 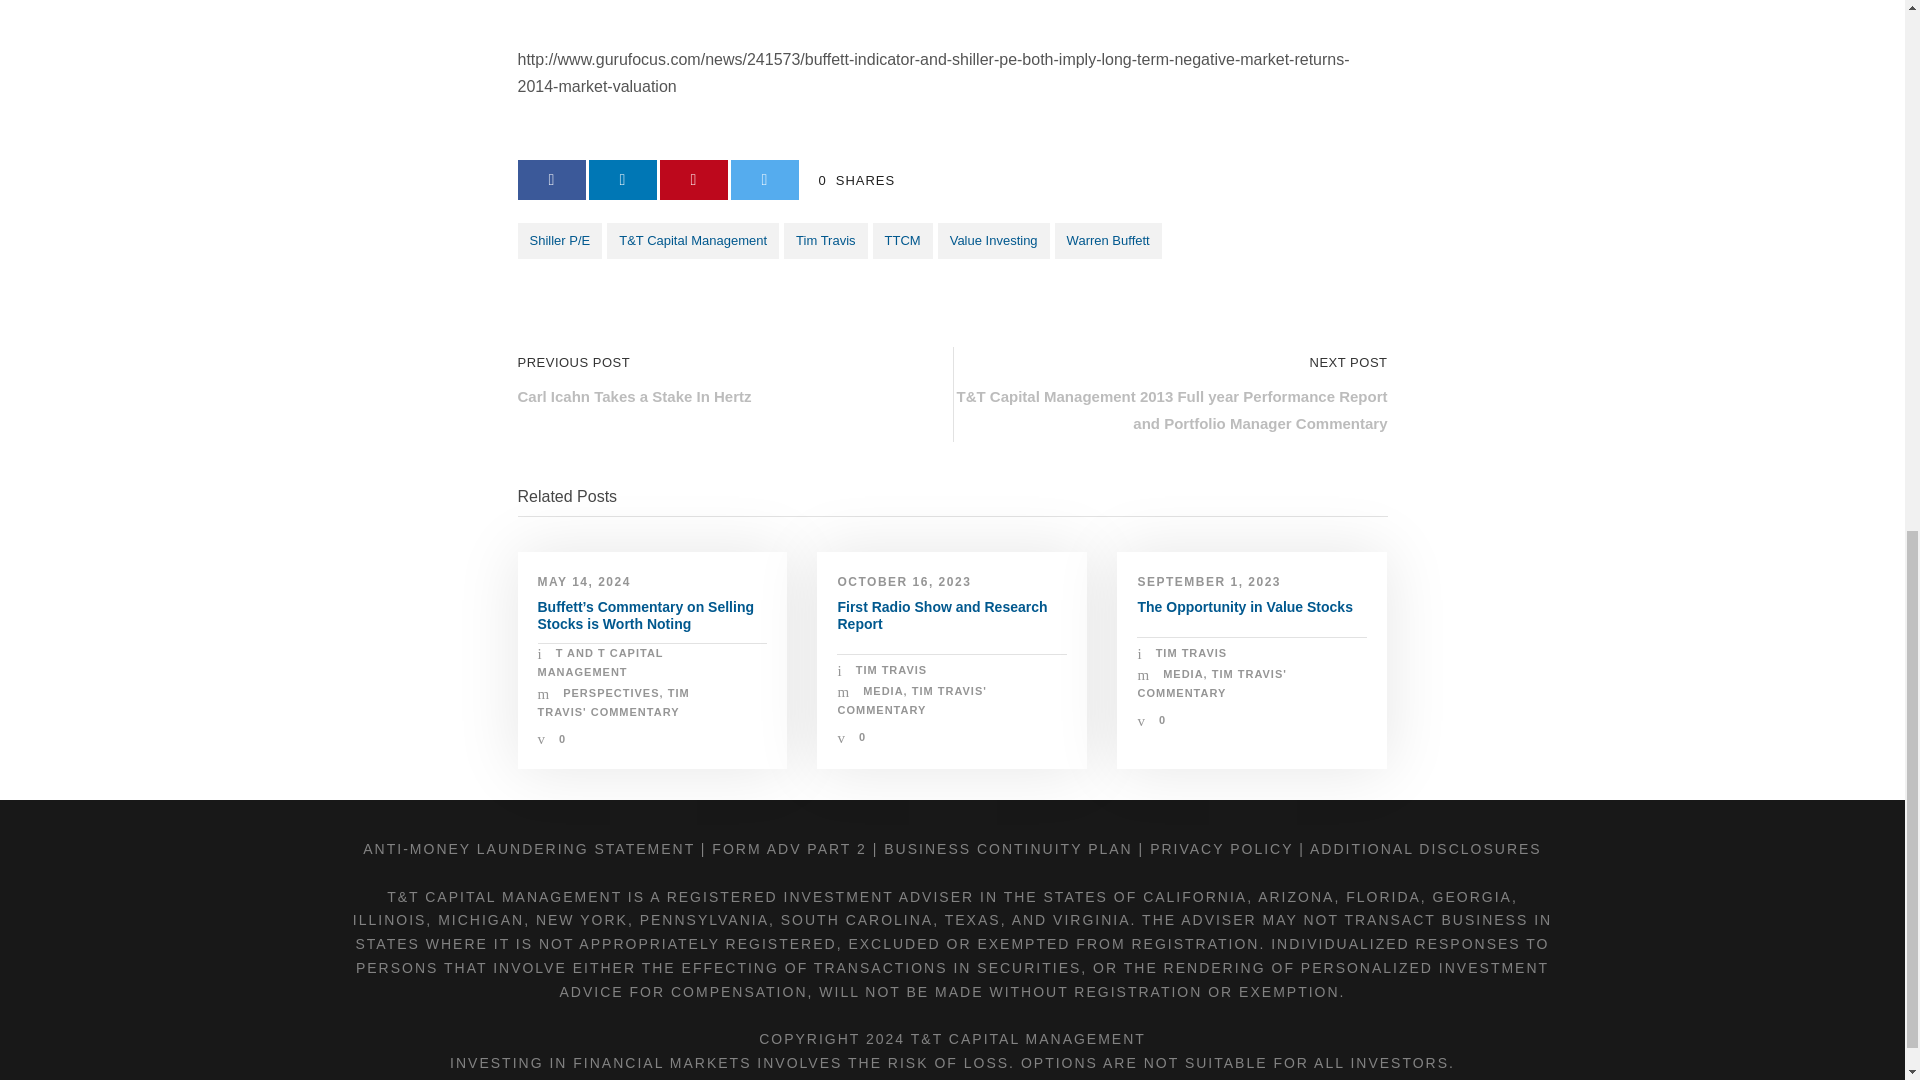 I want to click on Carl Icahn Takes a Stake In Hertz, so click(x=635, y=396).